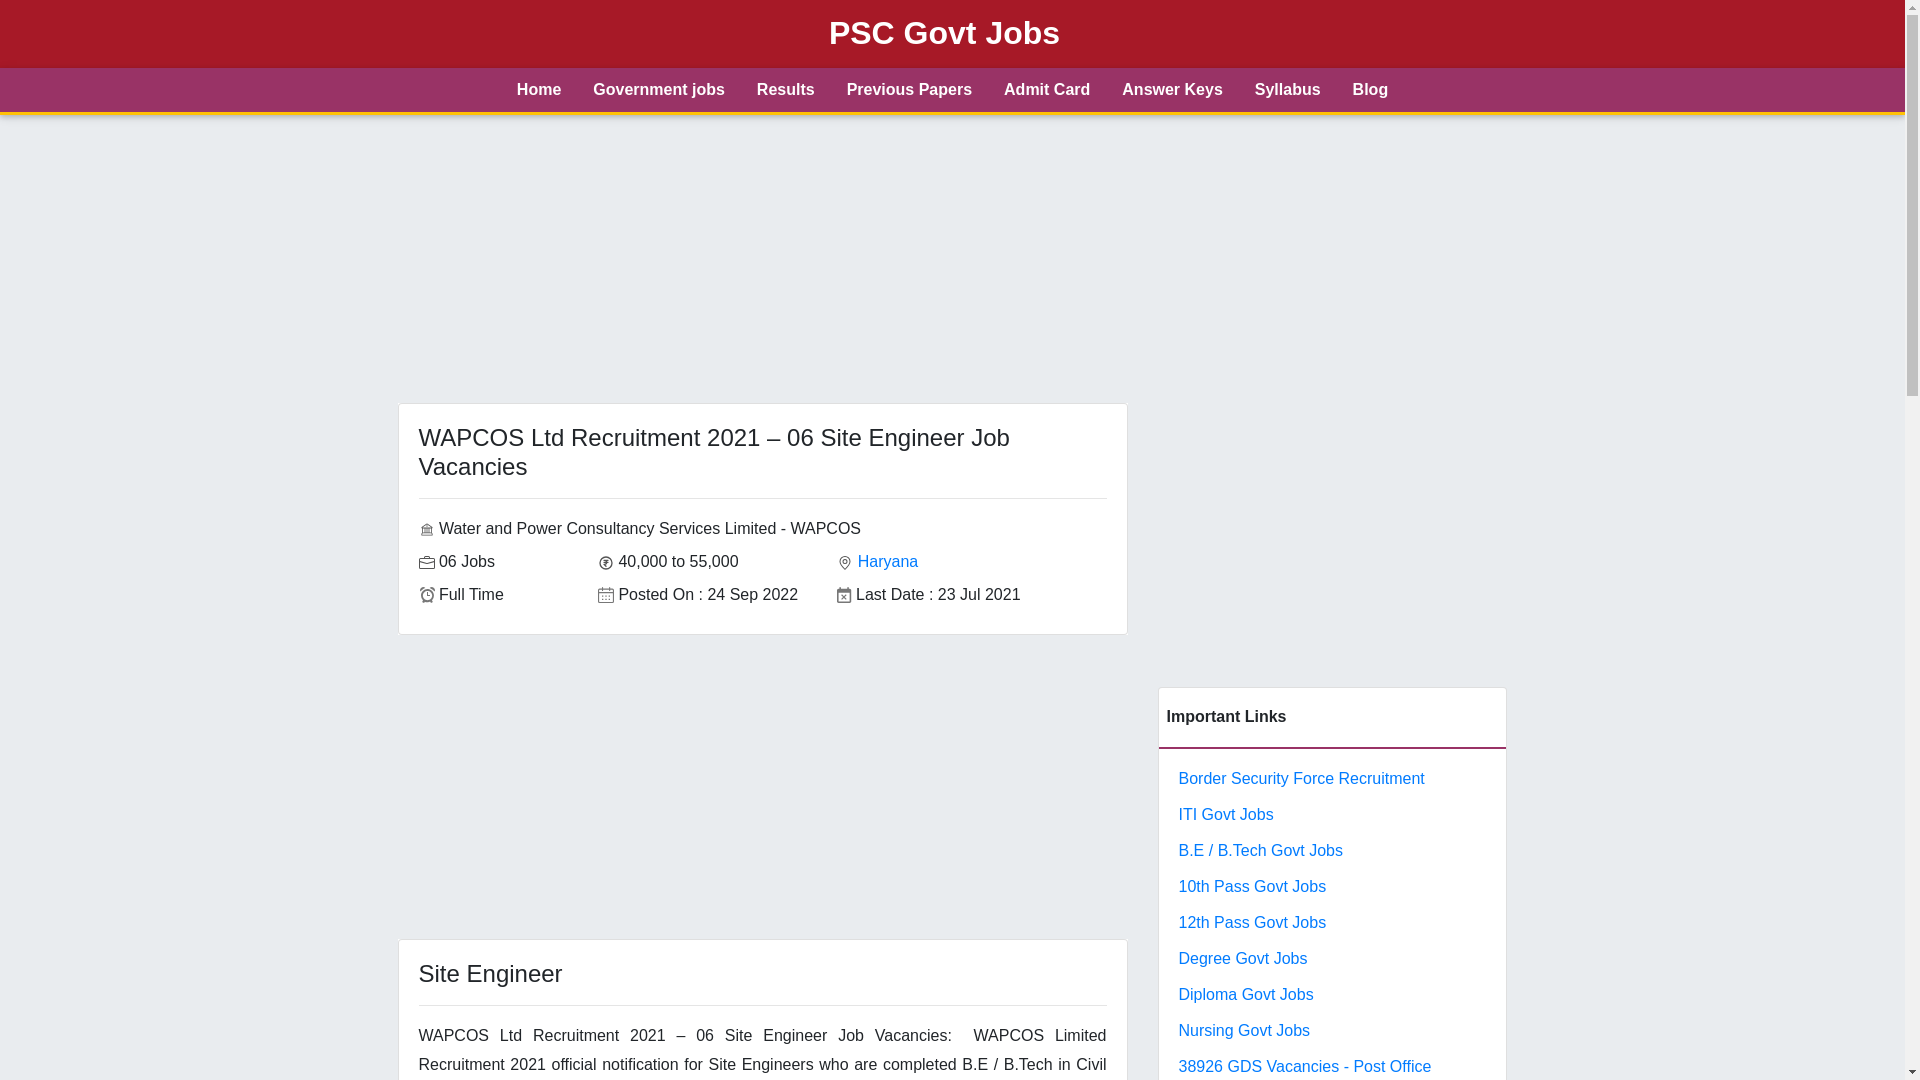 The width and height of the screenshot is (1920, 1080). I want to click on Answer Keys, so click(1172, 90).